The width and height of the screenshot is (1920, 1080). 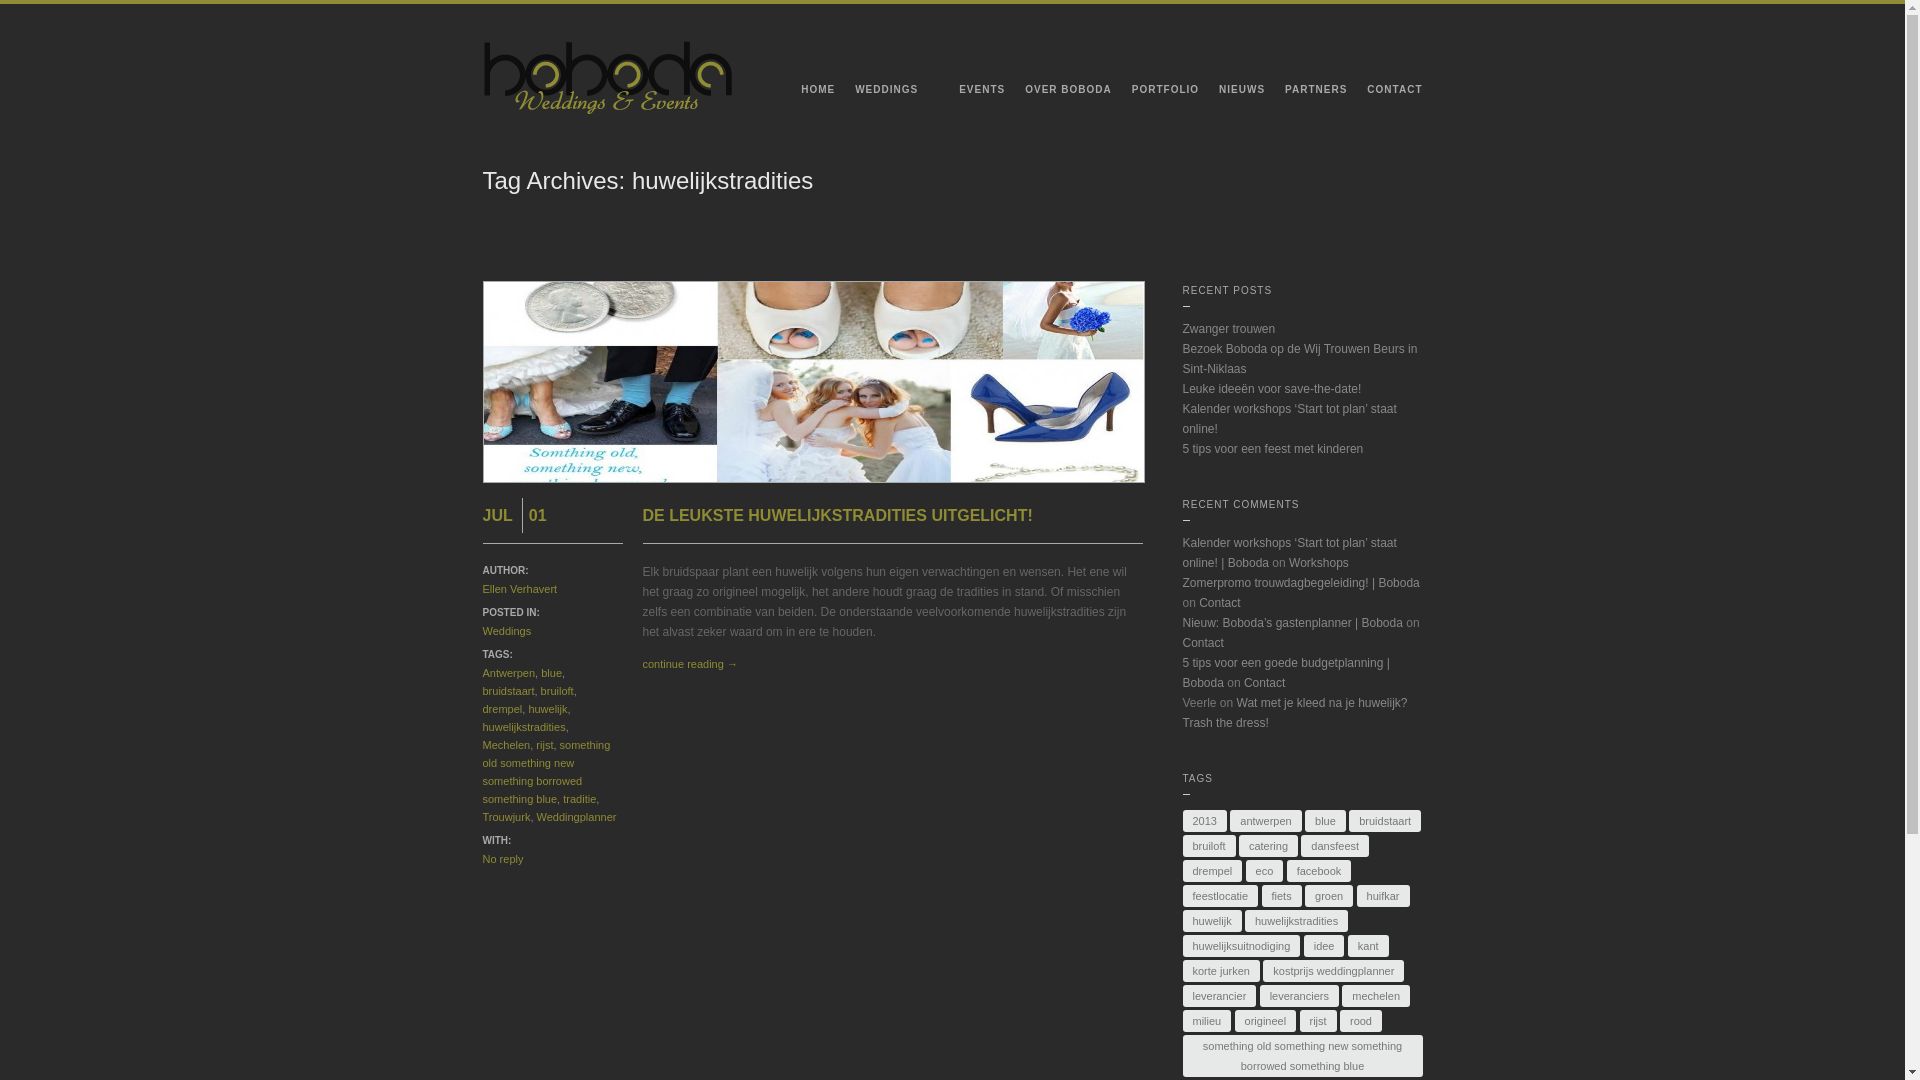 What do you see at coordinates (808, 93) in the screenshot?
I see `HOME` at bounding box center [808, 93].